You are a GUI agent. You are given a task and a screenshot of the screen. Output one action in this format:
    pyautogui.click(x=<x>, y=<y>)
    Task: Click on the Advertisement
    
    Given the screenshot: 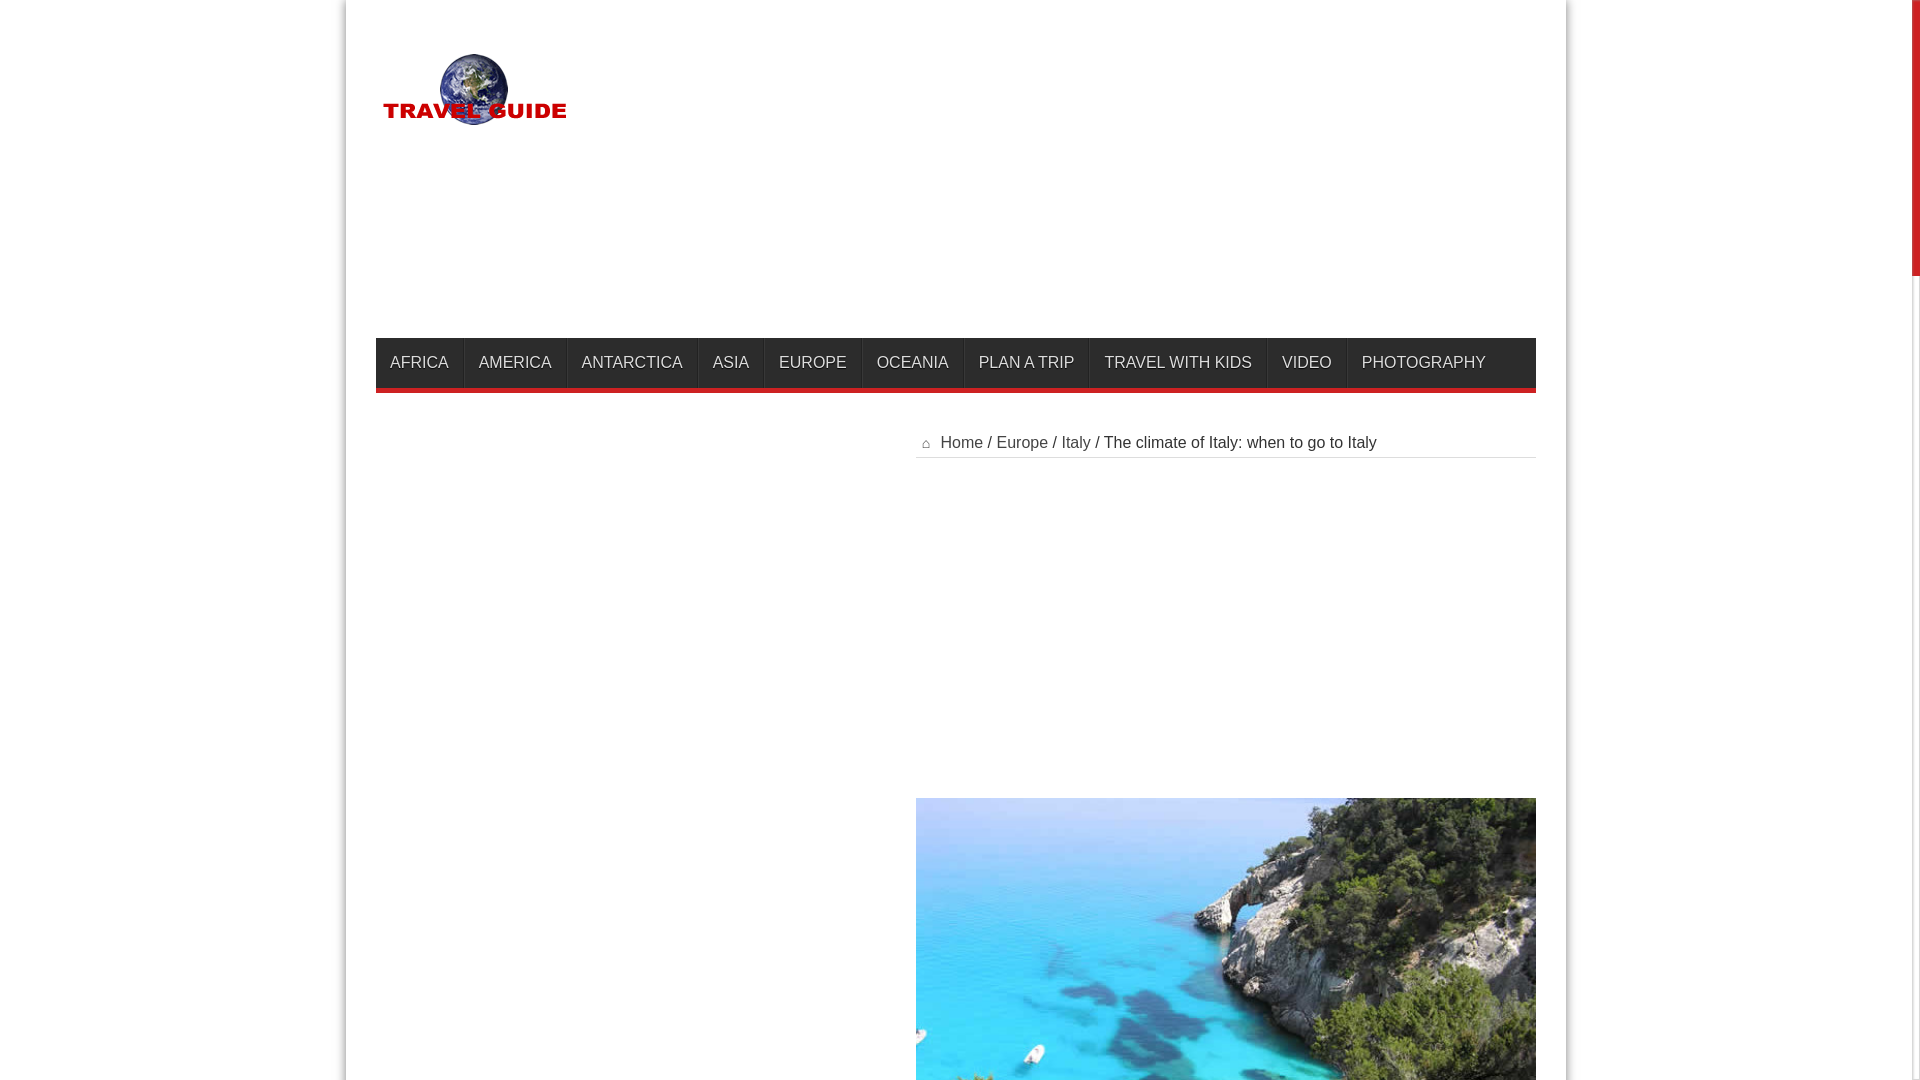 What is the action you would take?
    pyautogui.click(x=1150, y=618)
    